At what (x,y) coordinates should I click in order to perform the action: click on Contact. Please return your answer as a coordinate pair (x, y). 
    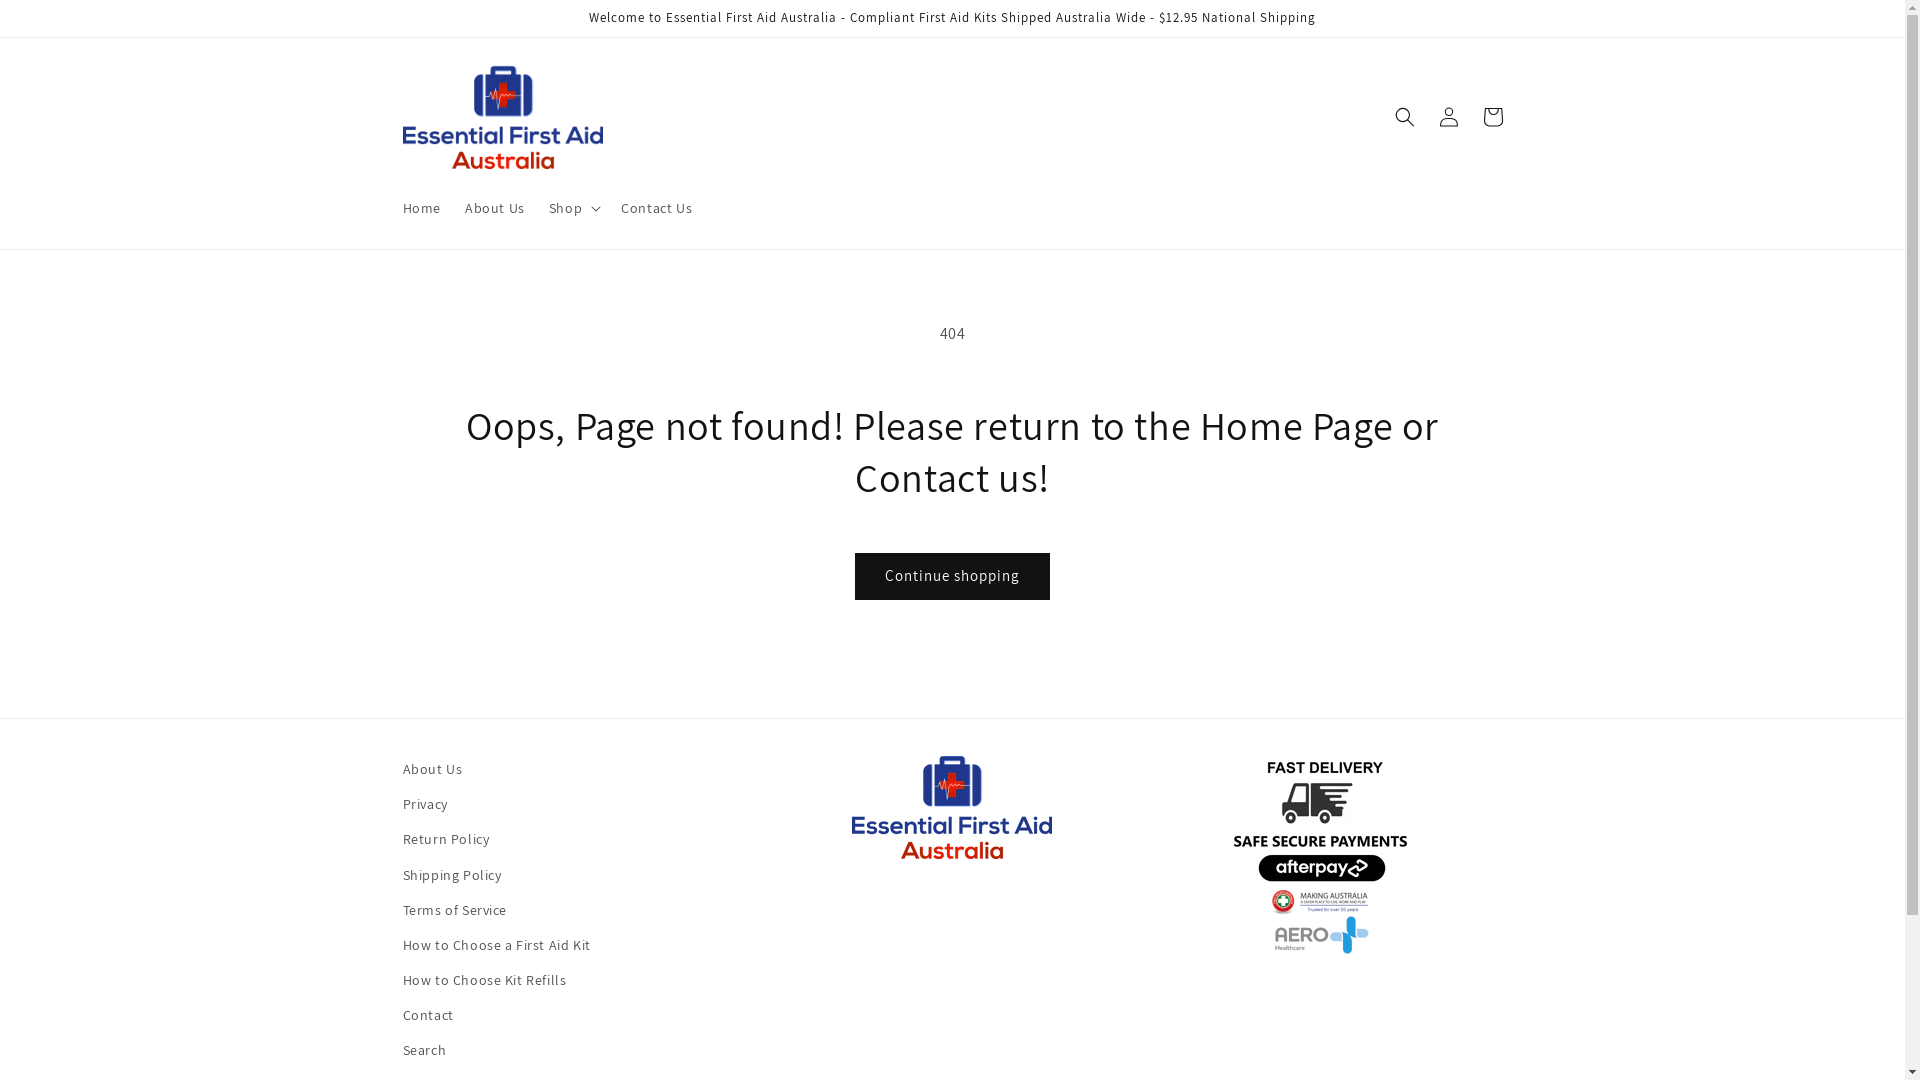
    Looking at the image, I should click on (428, 1016).